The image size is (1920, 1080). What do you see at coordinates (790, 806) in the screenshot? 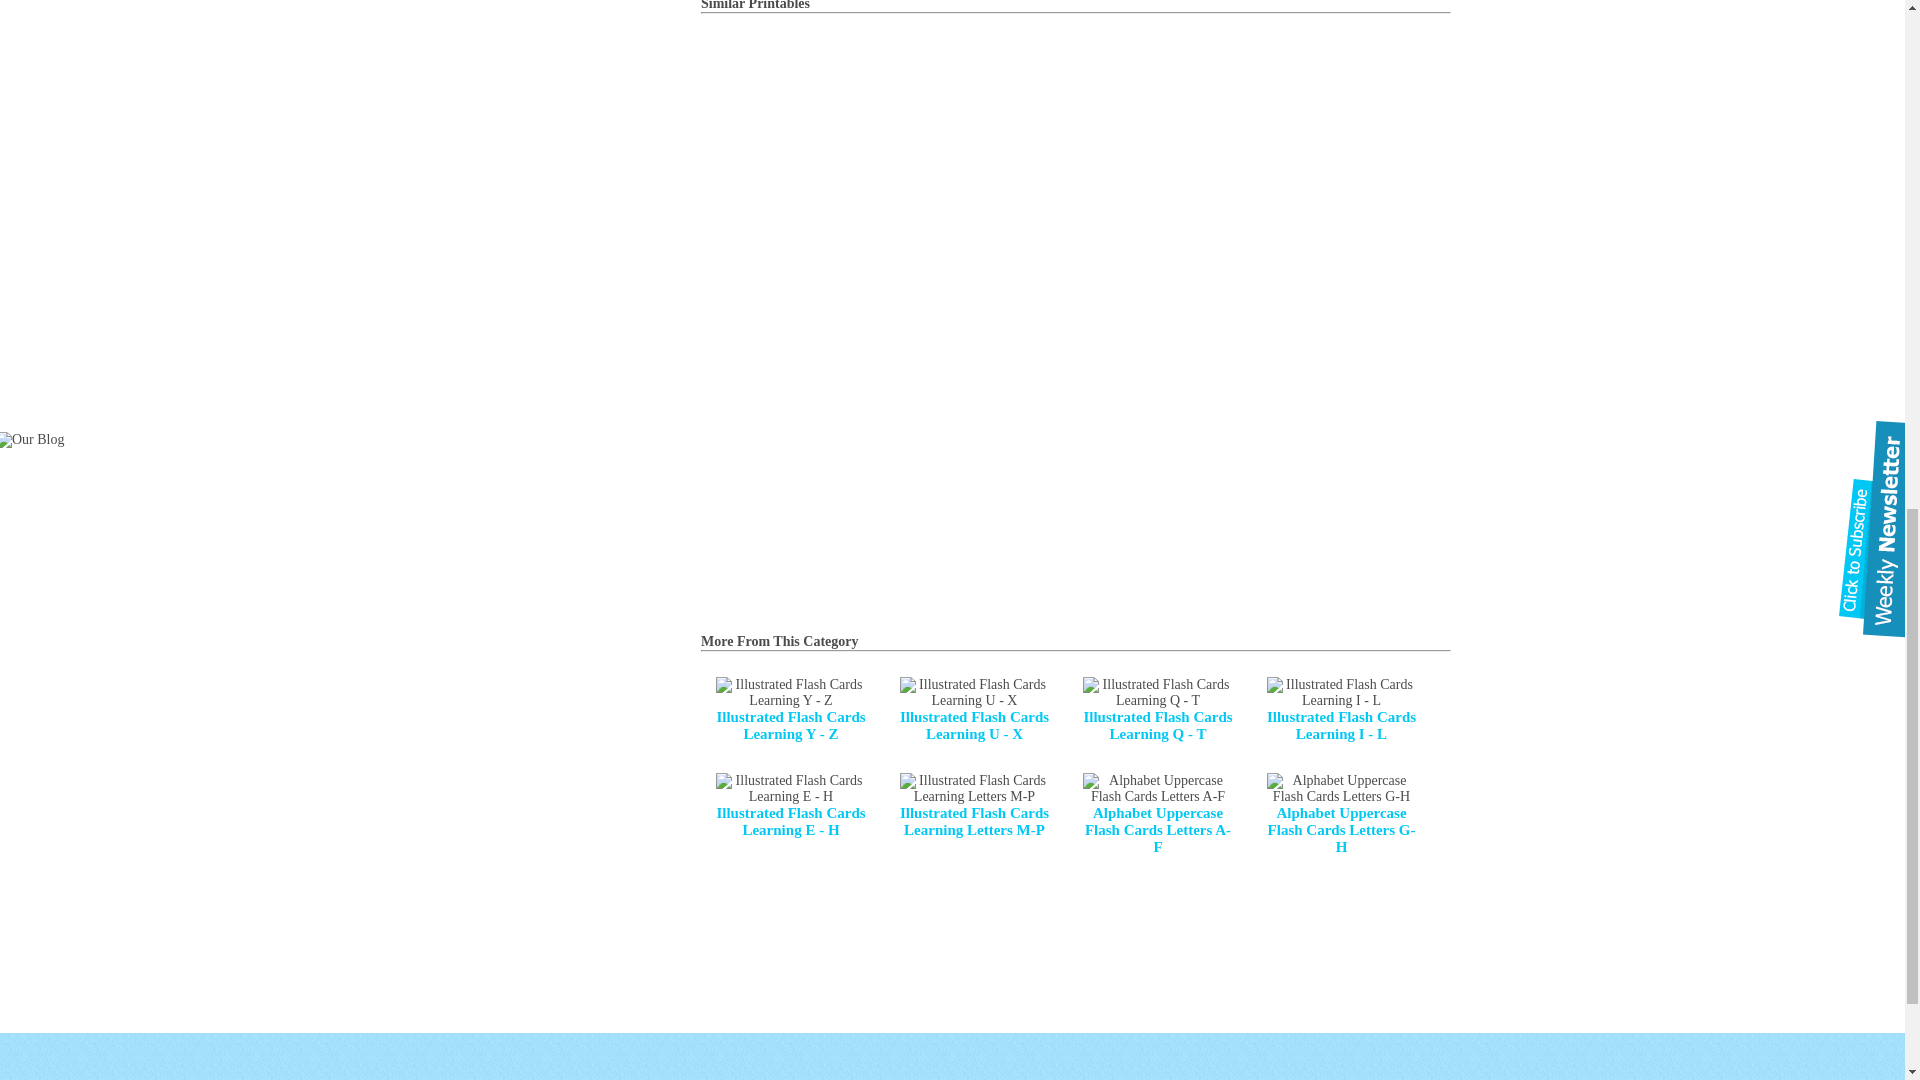
I see `Illustrated Flash Cards Learning E - H` at bounding box center [790, 806].